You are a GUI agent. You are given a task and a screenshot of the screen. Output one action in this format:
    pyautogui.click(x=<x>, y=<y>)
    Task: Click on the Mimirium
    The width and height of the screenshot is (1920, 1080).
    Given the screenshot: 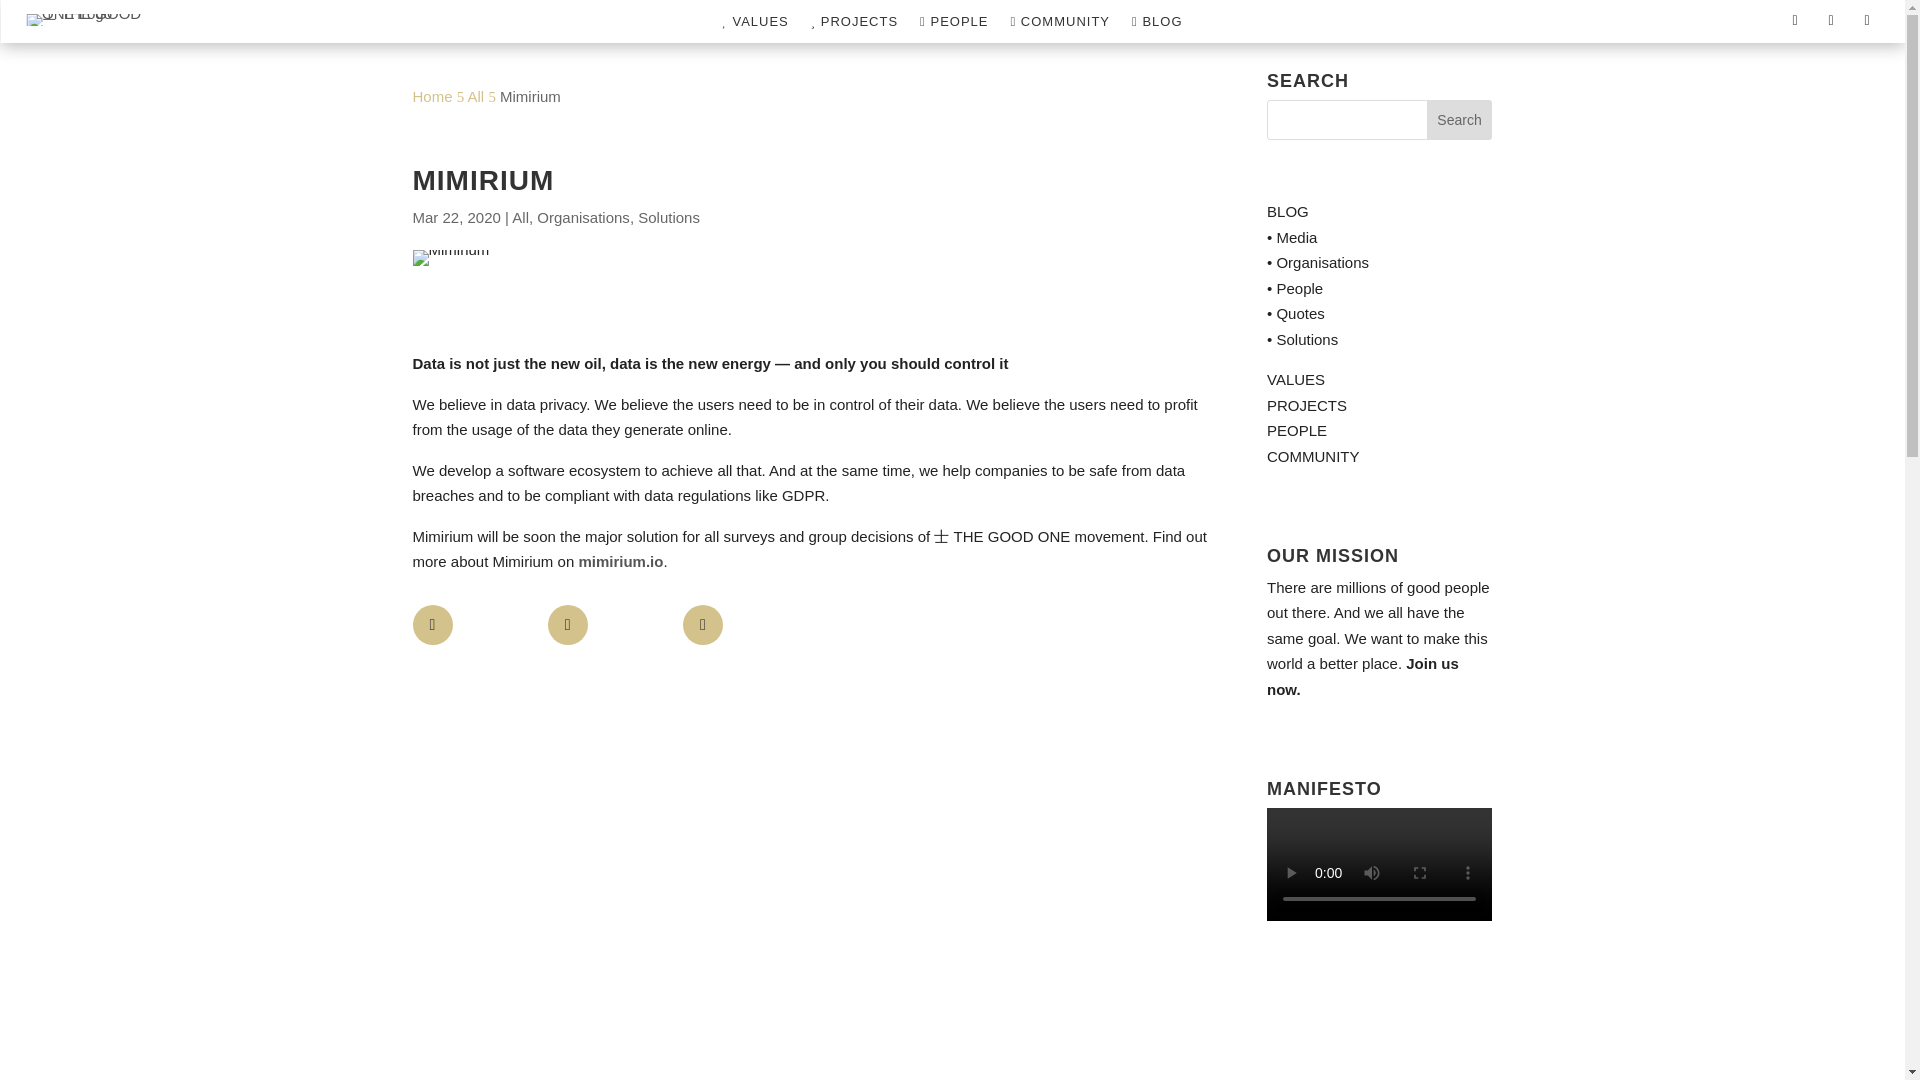 What is the action you would take?
    pyautogui.click(x=450, y=257)
    